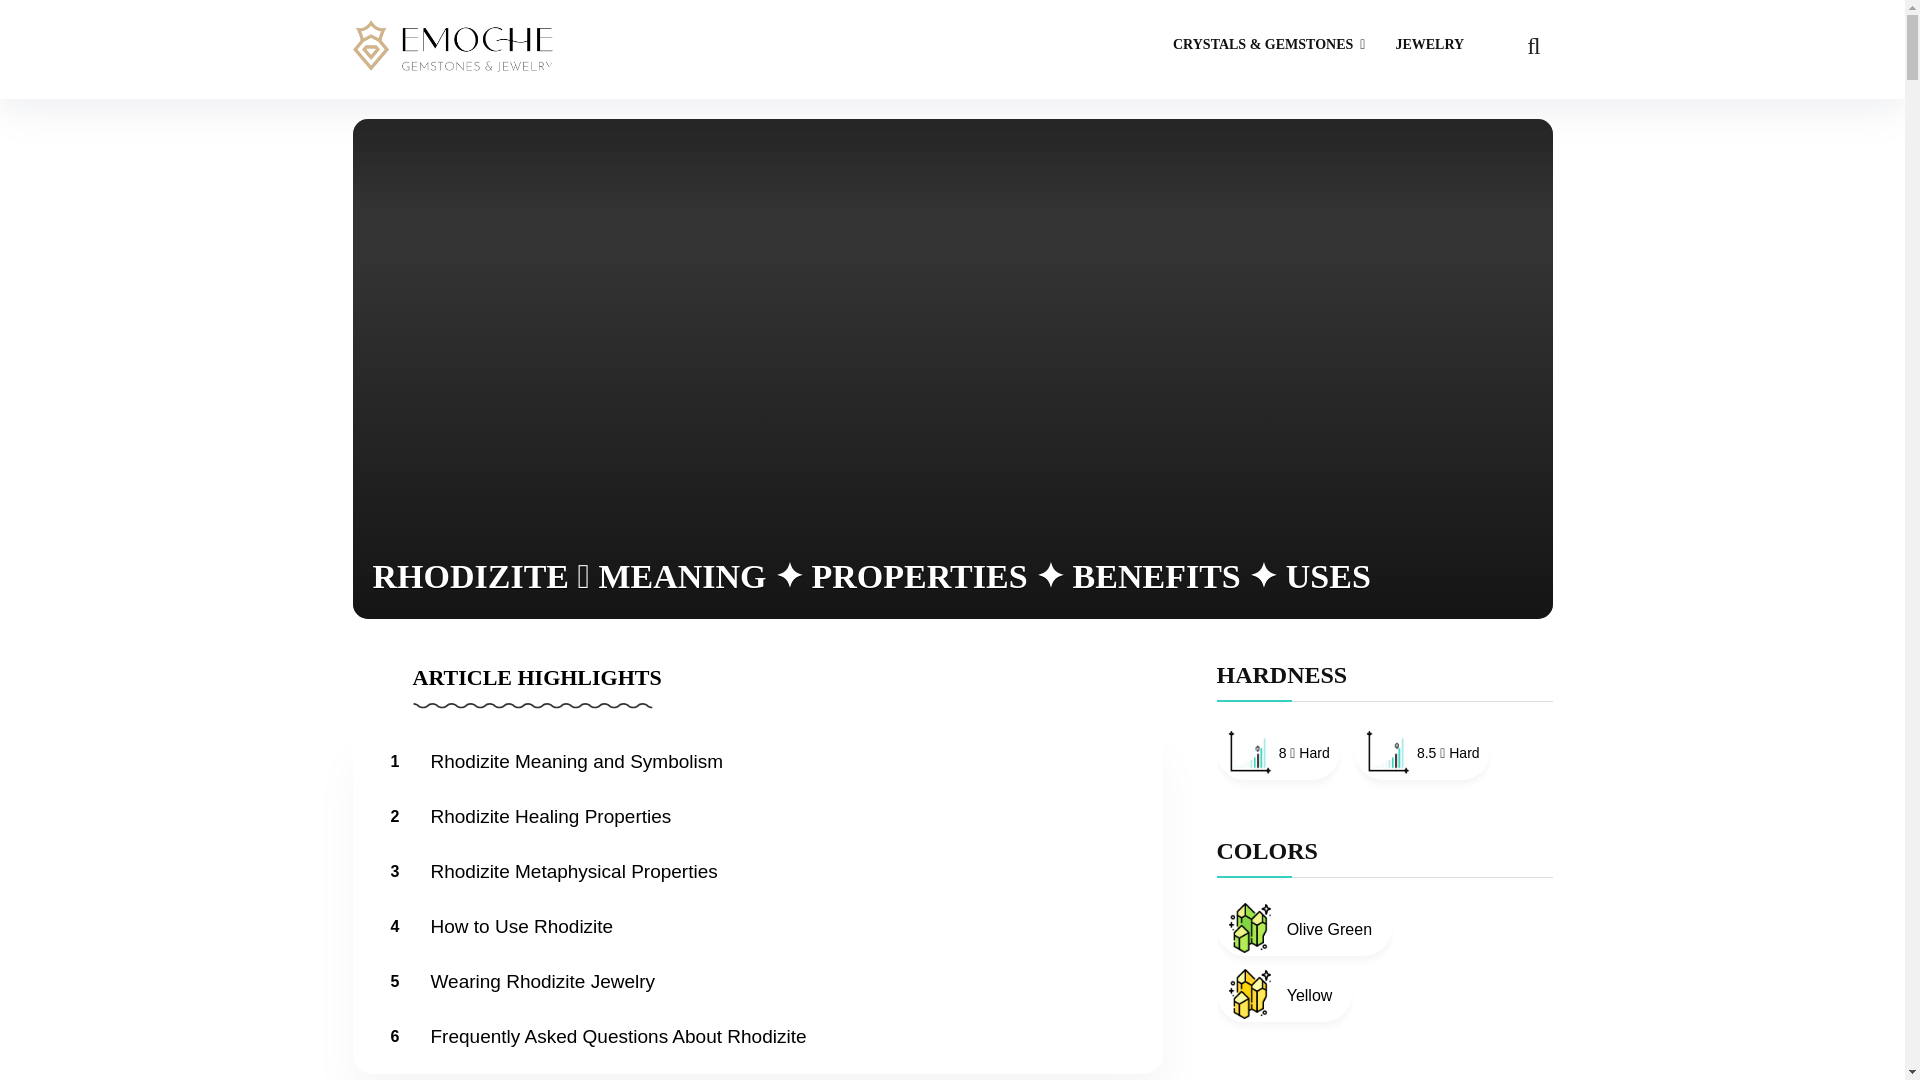 The width and height of the screenshot is (1920, 1080). What do you see at coordinates (544, 981) in the screenshot?
I see `Wearing Rhodizite Jewelry` at bounding box center [544, 981].